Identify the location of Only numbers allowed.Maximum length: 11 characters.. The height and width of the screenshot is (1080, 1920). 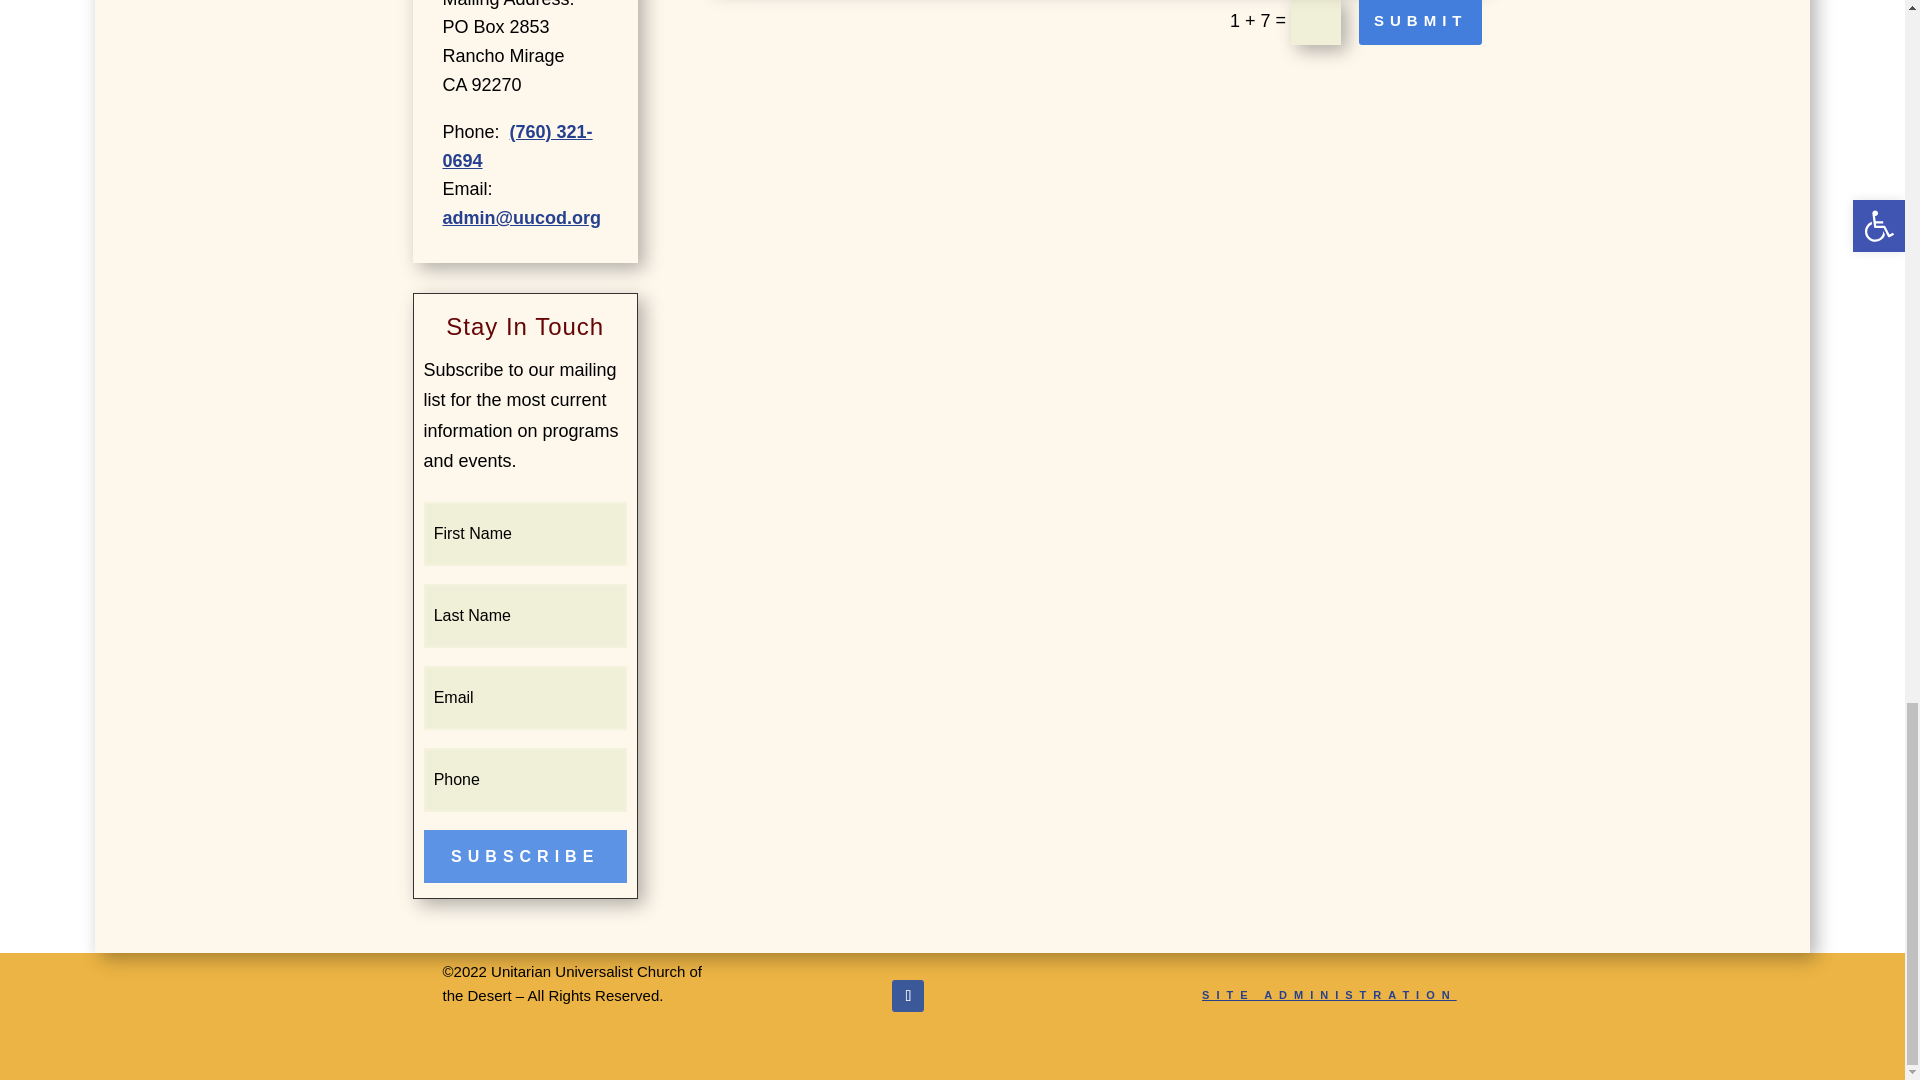
(526, 780).